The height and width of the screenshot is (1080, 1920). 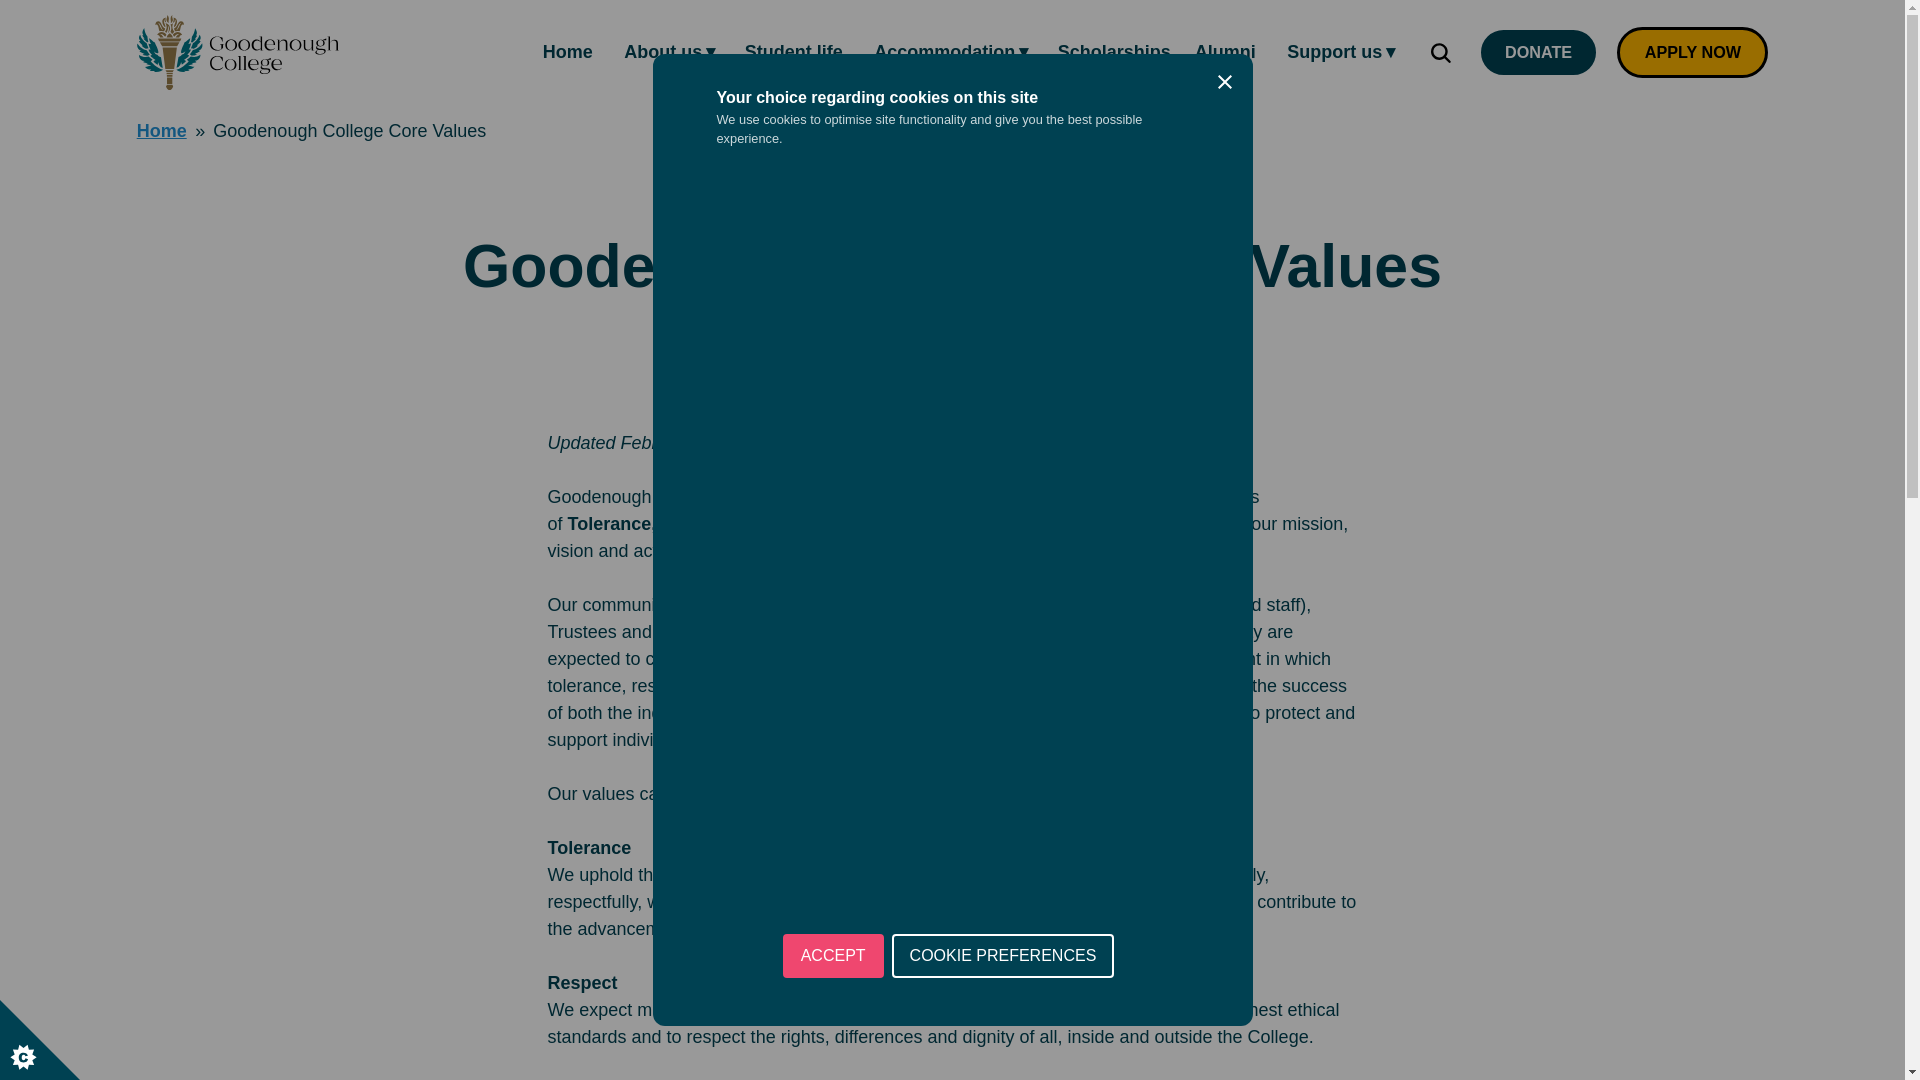 I want to click on Student life, so click(x=794, y=52).